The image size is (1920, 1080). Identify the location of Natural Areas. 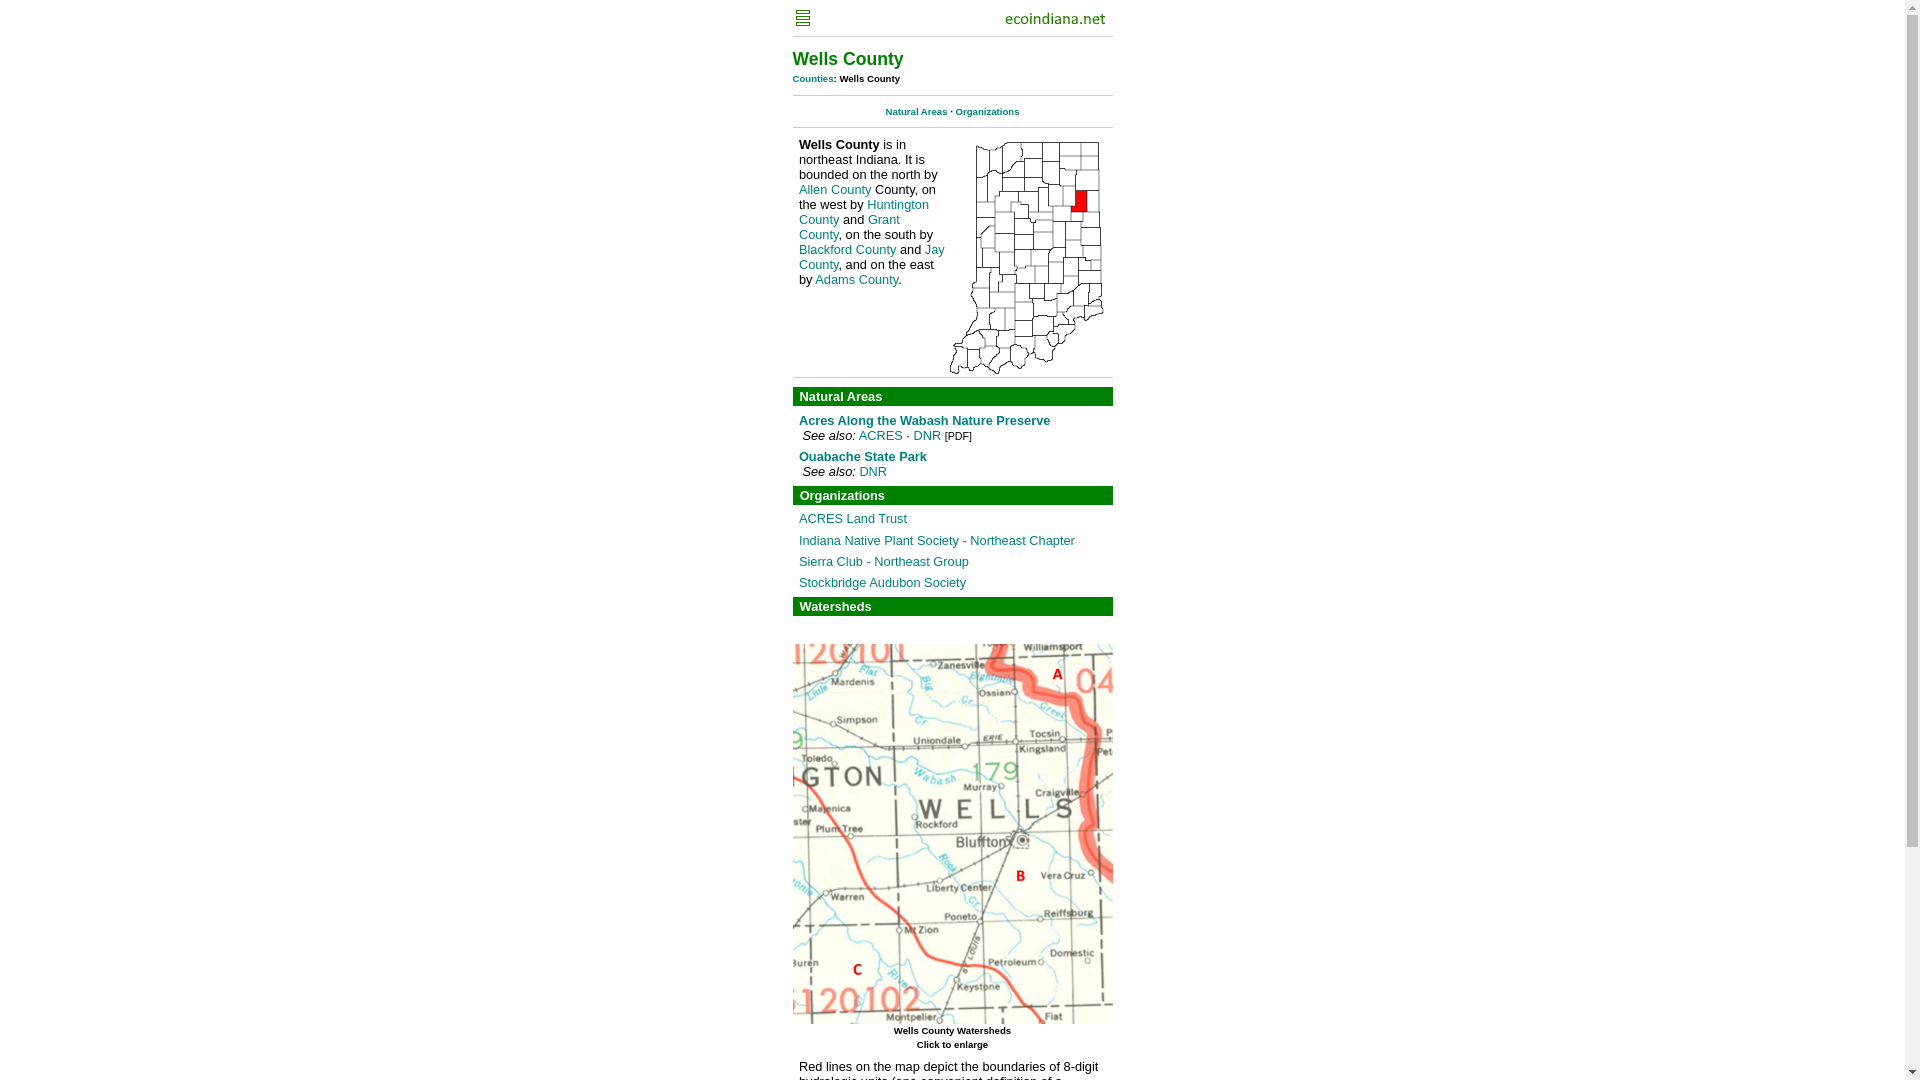
(916, 110).